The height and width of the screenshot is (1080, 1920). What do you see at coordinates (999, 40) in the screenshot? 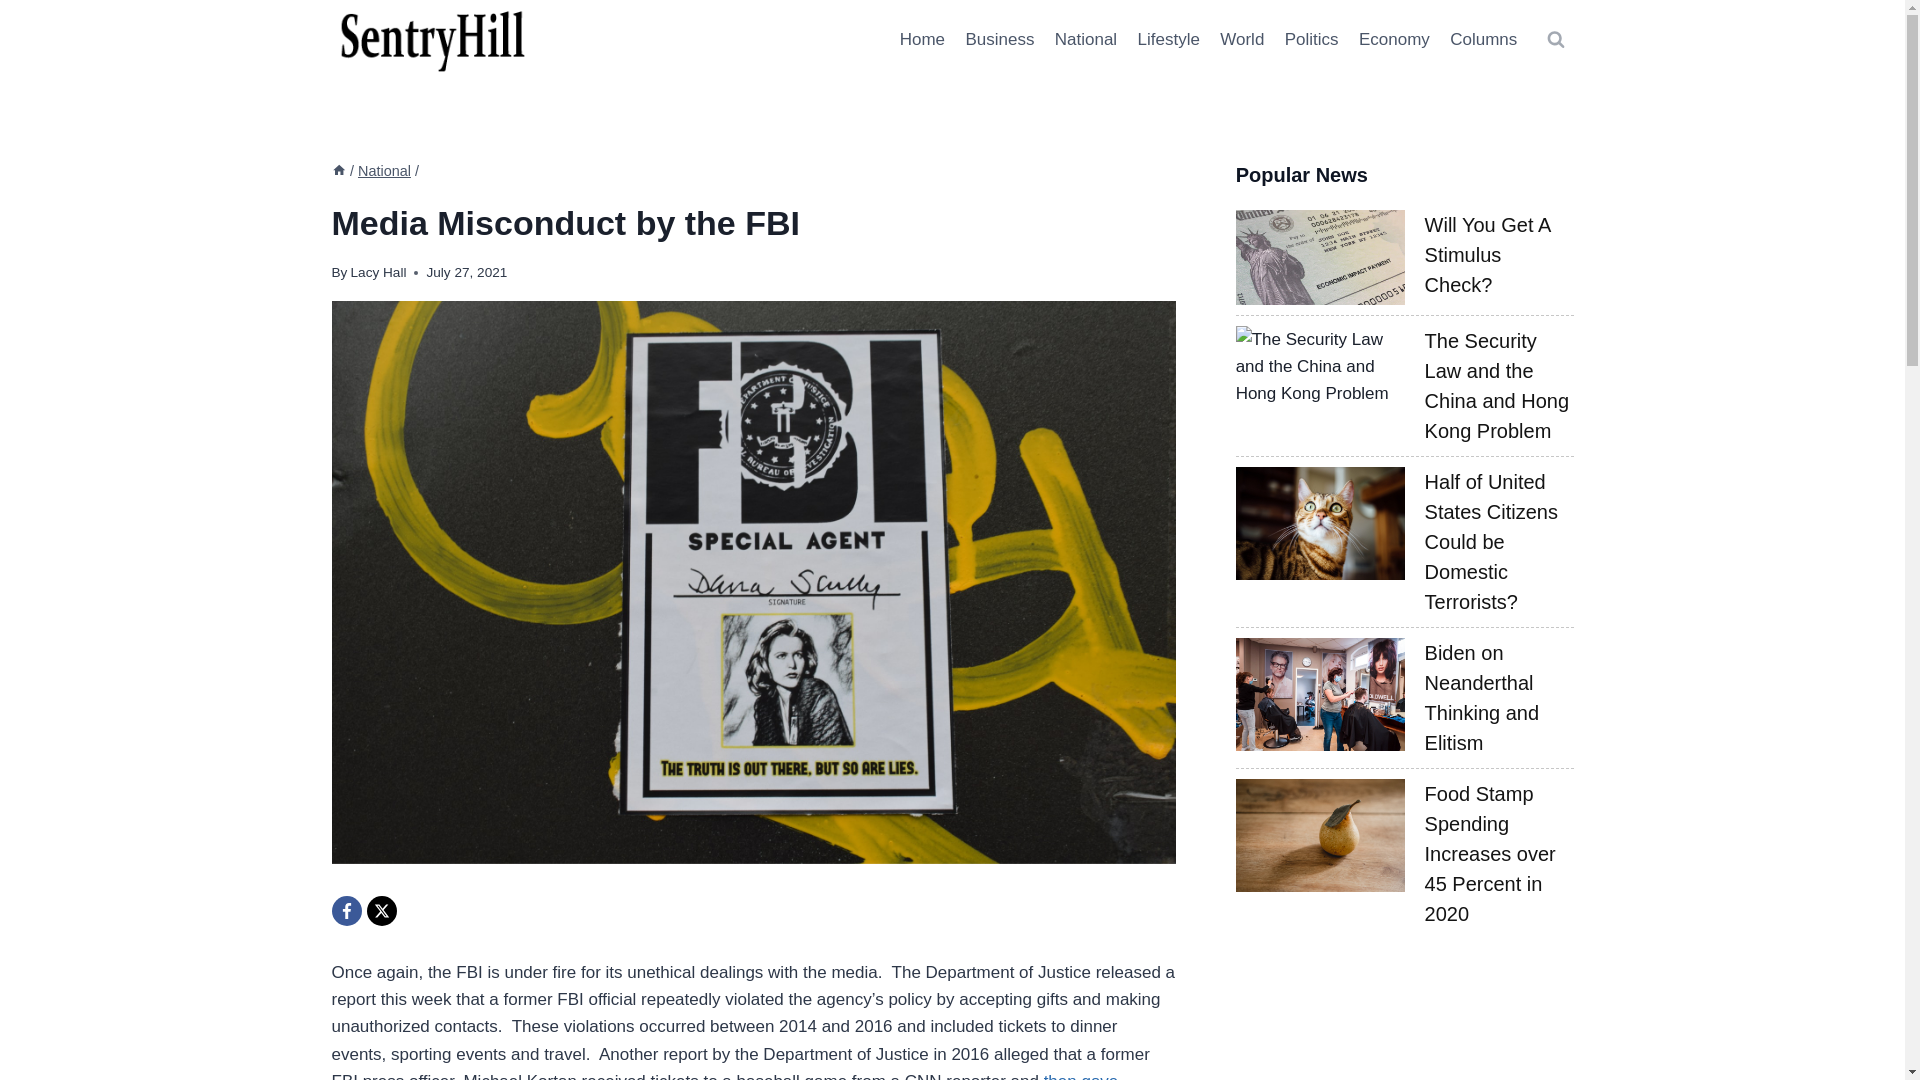
I see `Business` at bounding box center [999, 40].